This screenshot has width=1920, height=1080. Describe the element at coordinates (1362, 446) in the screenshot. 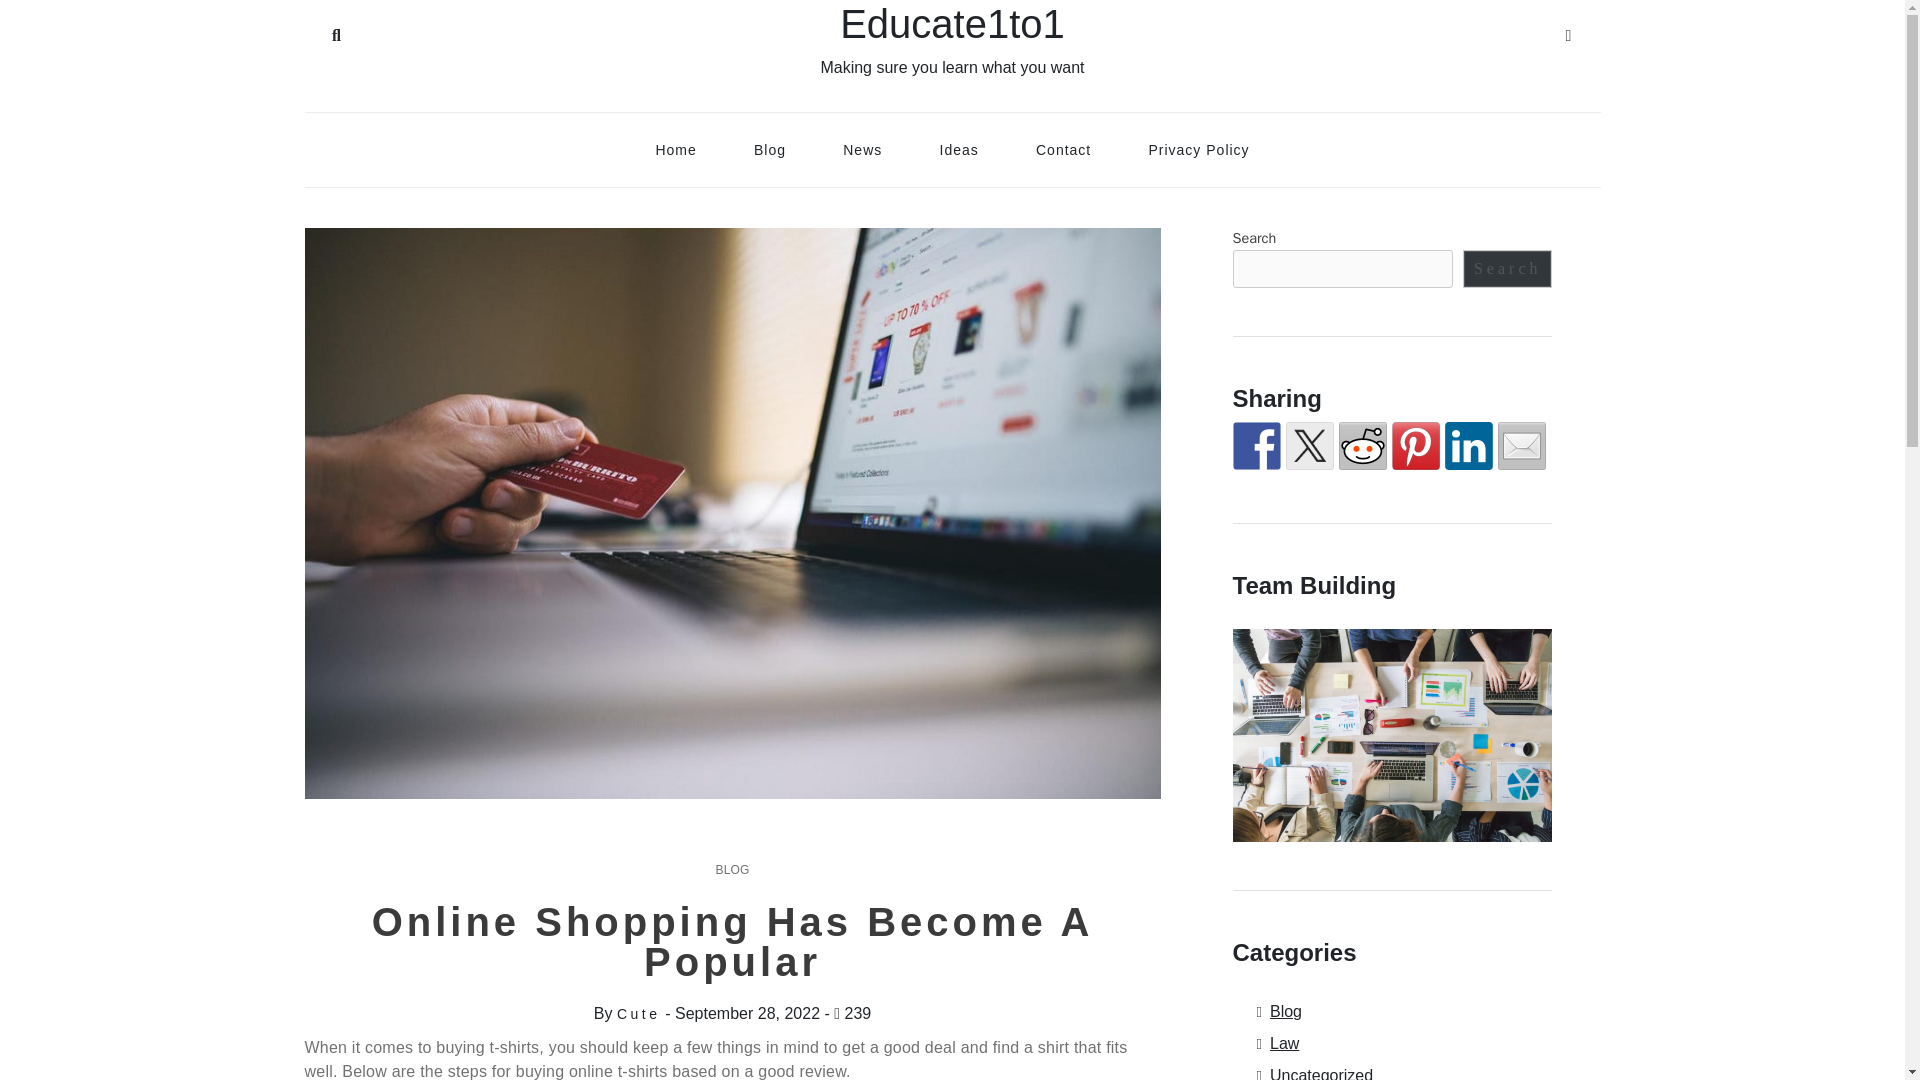

I see `Share on Reddit` at that location.